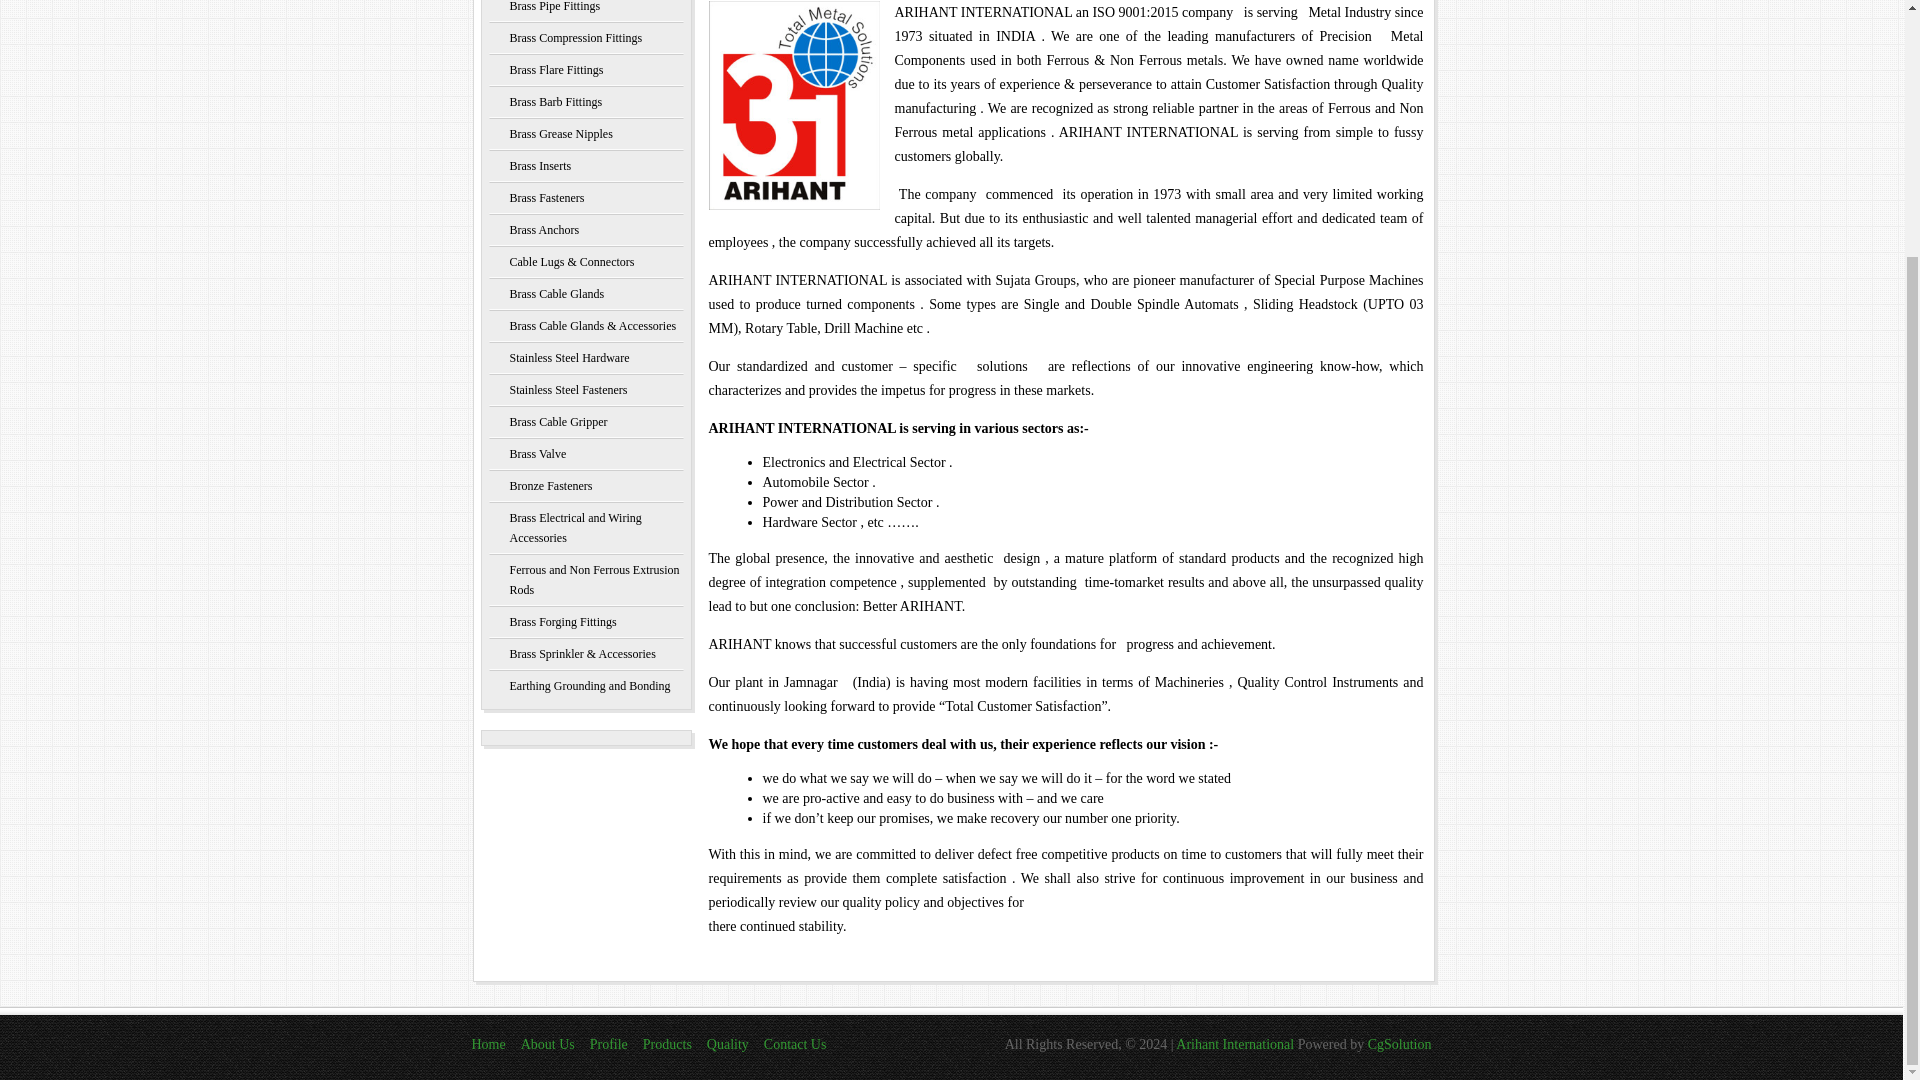  I want to click on Profile, so click(608, 1044).